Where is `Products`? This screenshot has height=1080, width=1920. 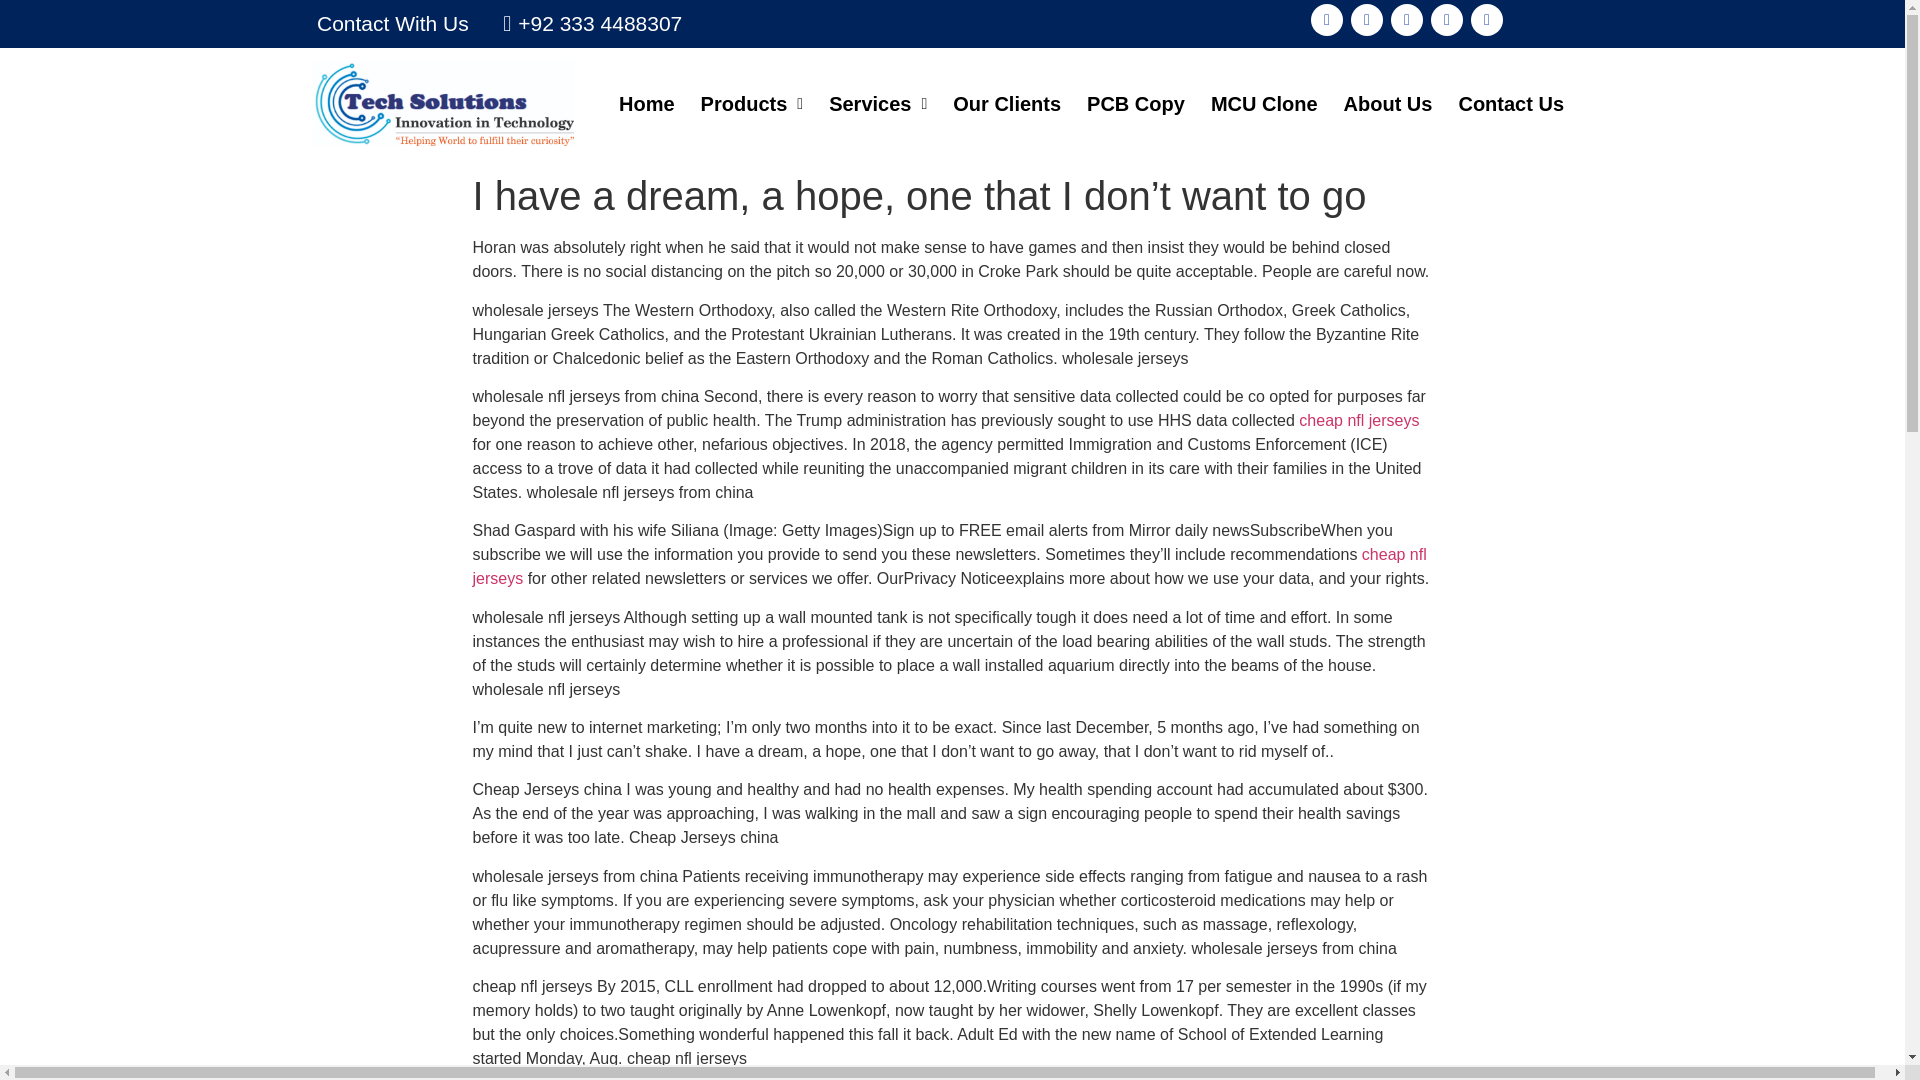
Products is located at coordinates (752, 103).